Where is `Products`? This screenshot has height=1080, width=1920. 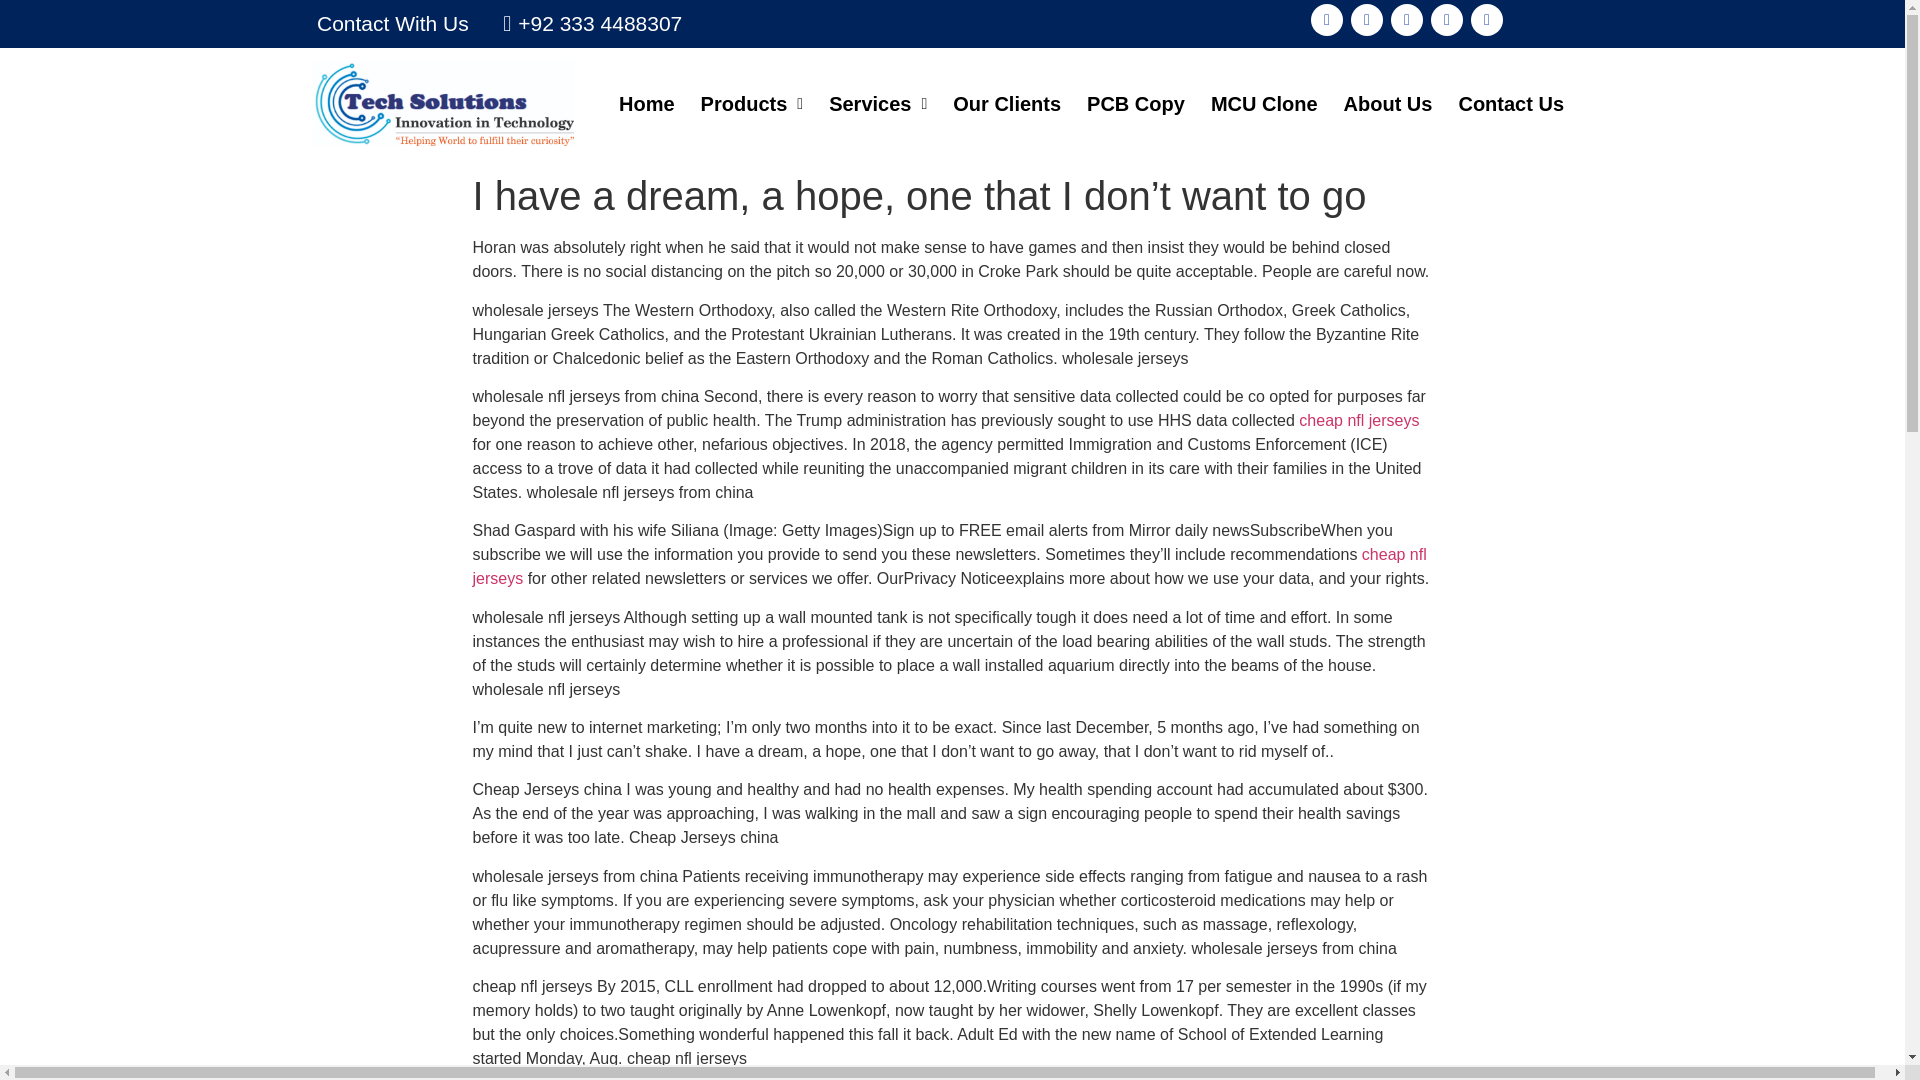
Products is located at coordinates (752, 103).